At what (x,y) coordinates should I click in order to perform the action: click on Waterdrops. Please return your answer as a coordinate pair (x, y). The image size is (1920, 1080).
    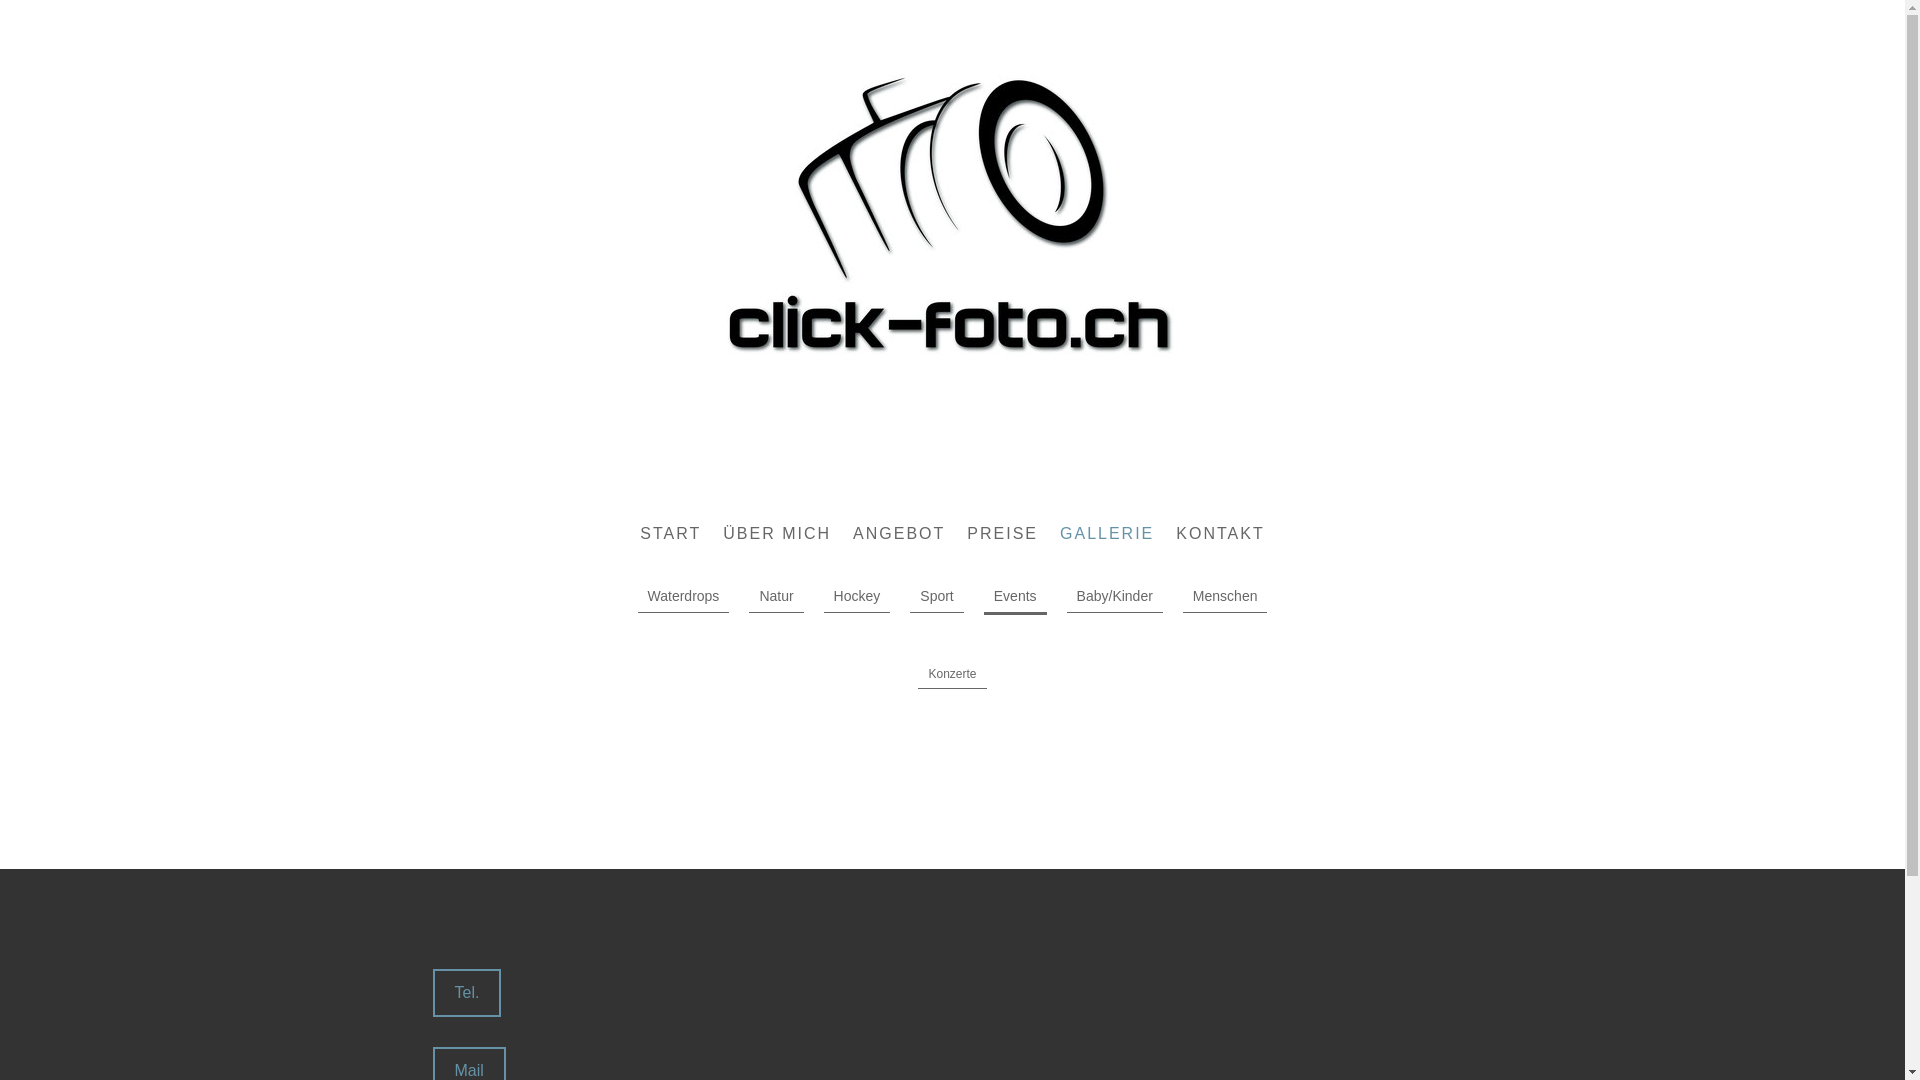
    Looking at the image, I should click on (684, 596).